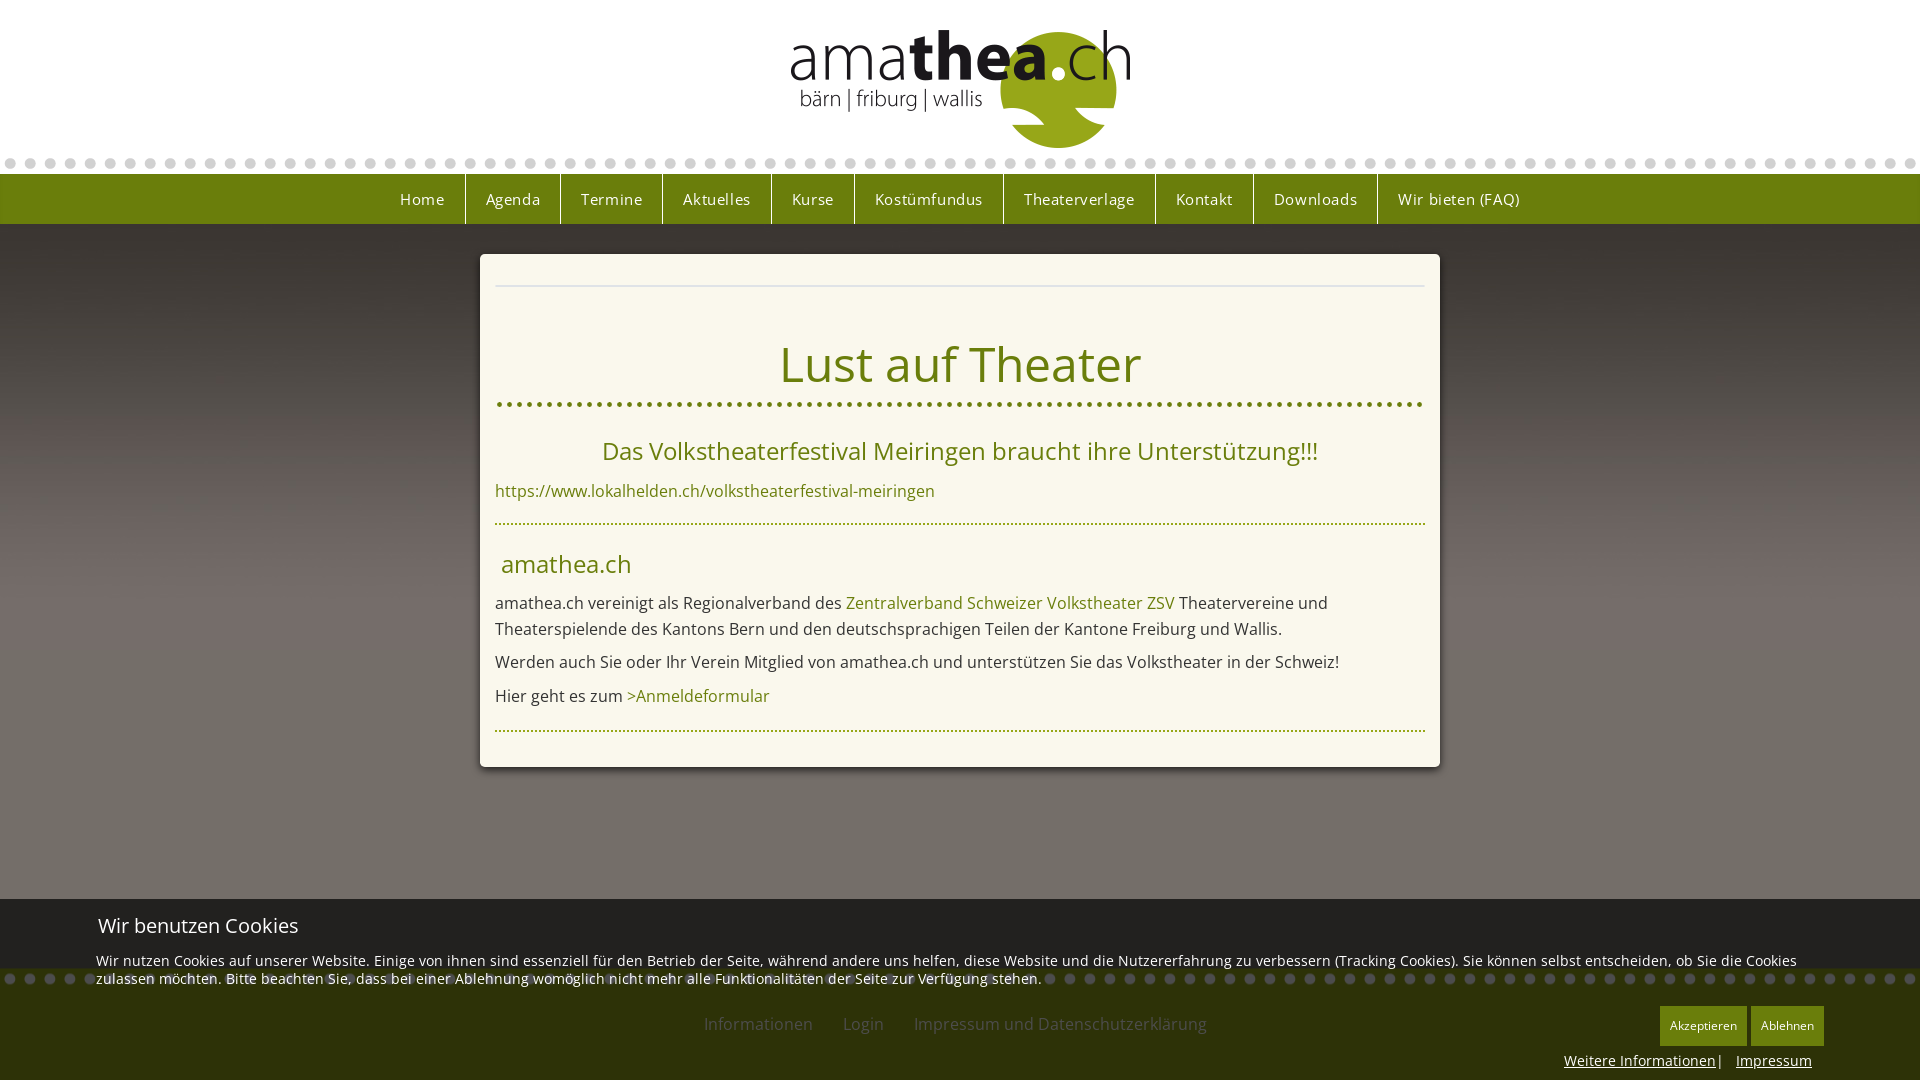  Describe the element at coordinates (1459, 199) in the screenshot. I see `Wir bieten (FAQ)` at that location.